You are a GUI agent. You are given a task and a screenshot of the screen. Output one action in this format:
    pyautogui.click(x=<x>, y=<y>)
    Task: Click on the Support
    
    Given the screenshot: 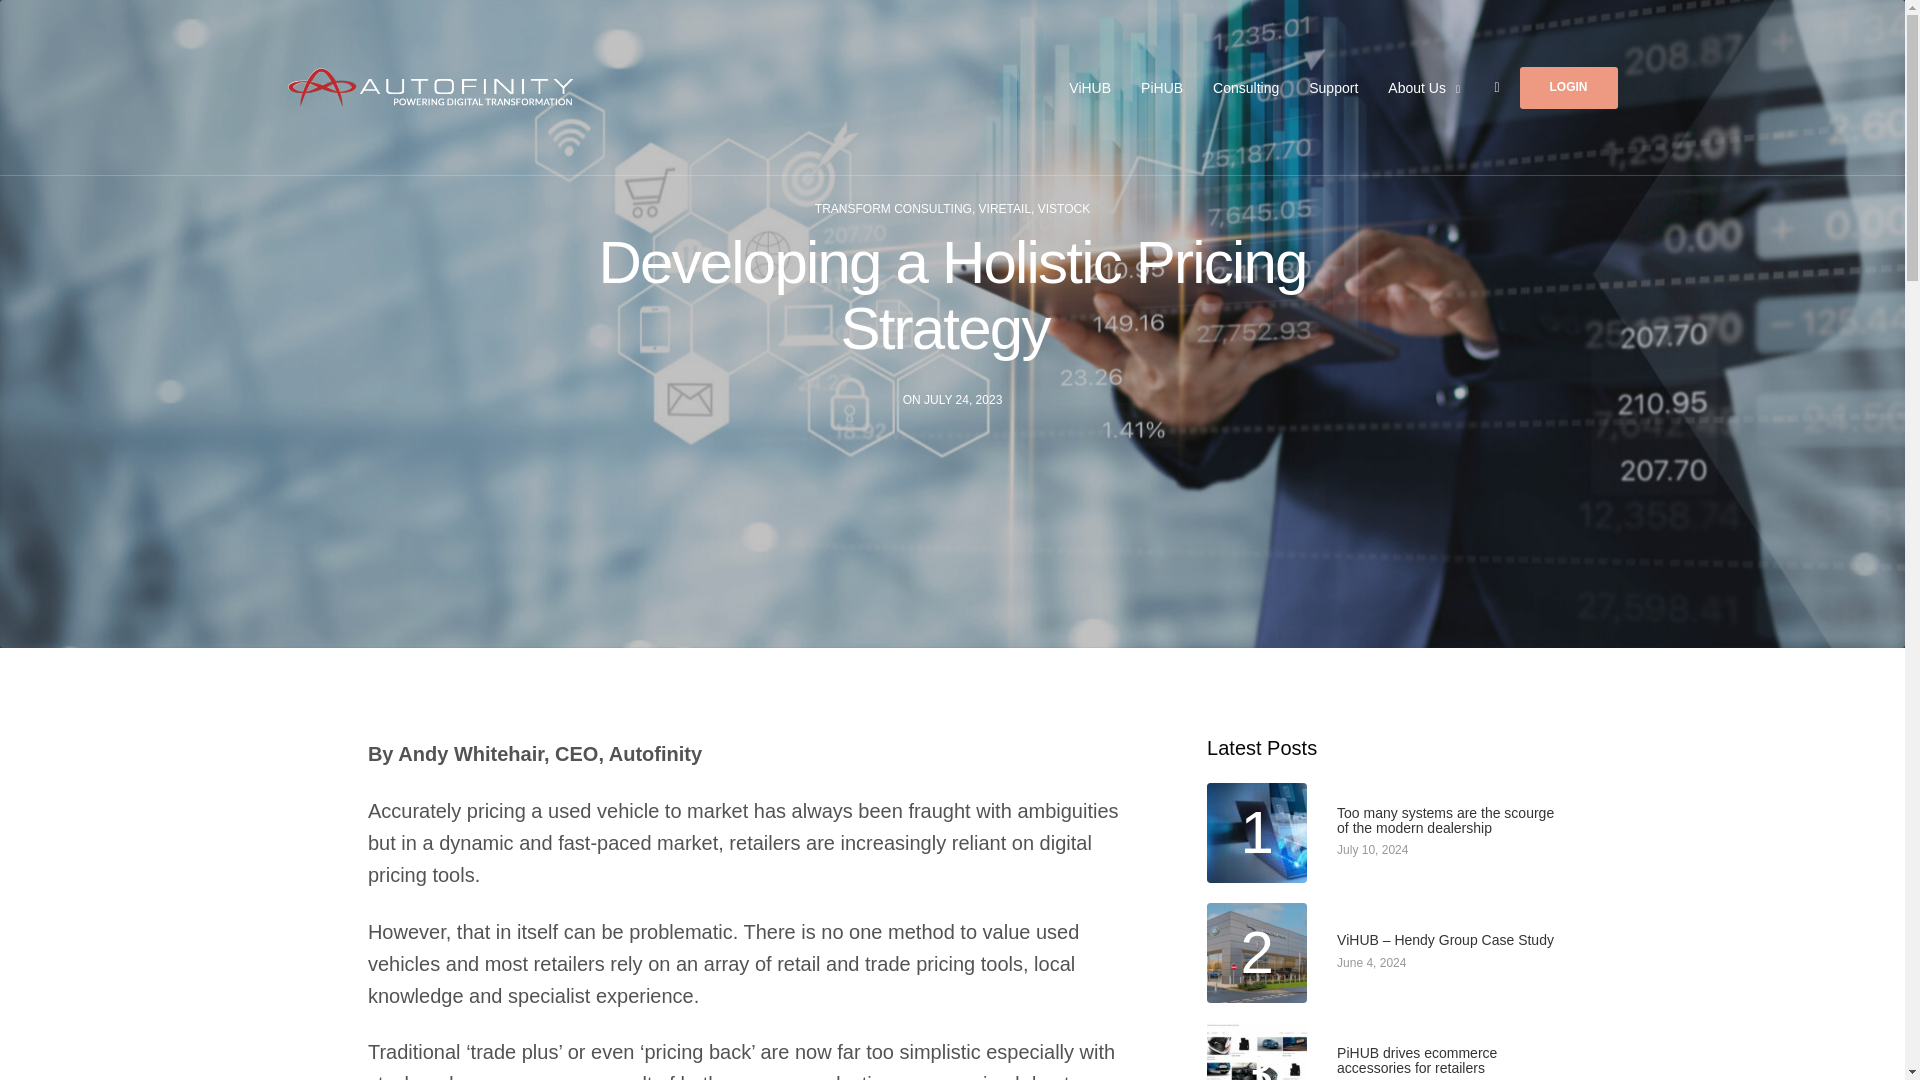 What is the action you would take?
    pyautogui.click(x=1333, y=87)
    